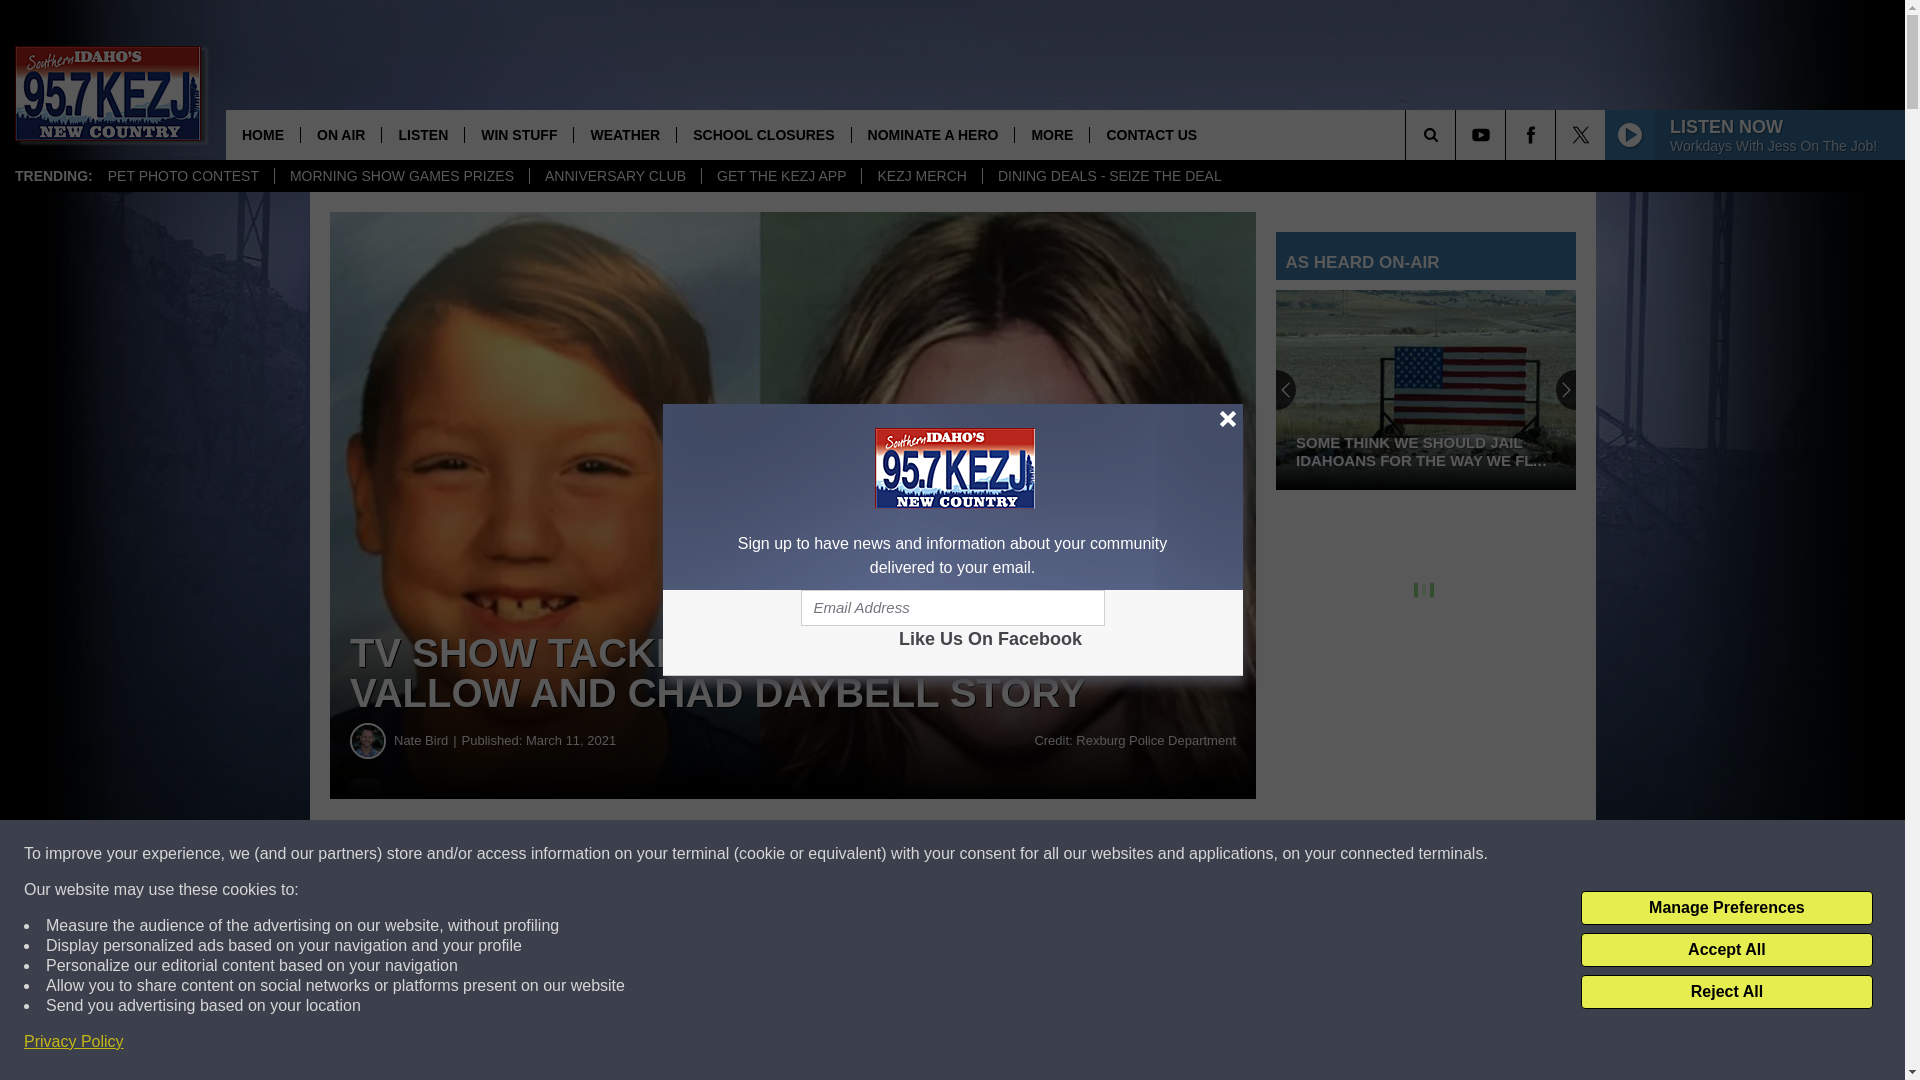 The width and height of the screenshot is (1920, 1080). I want to click on SEARCH, so click(1458, 134).